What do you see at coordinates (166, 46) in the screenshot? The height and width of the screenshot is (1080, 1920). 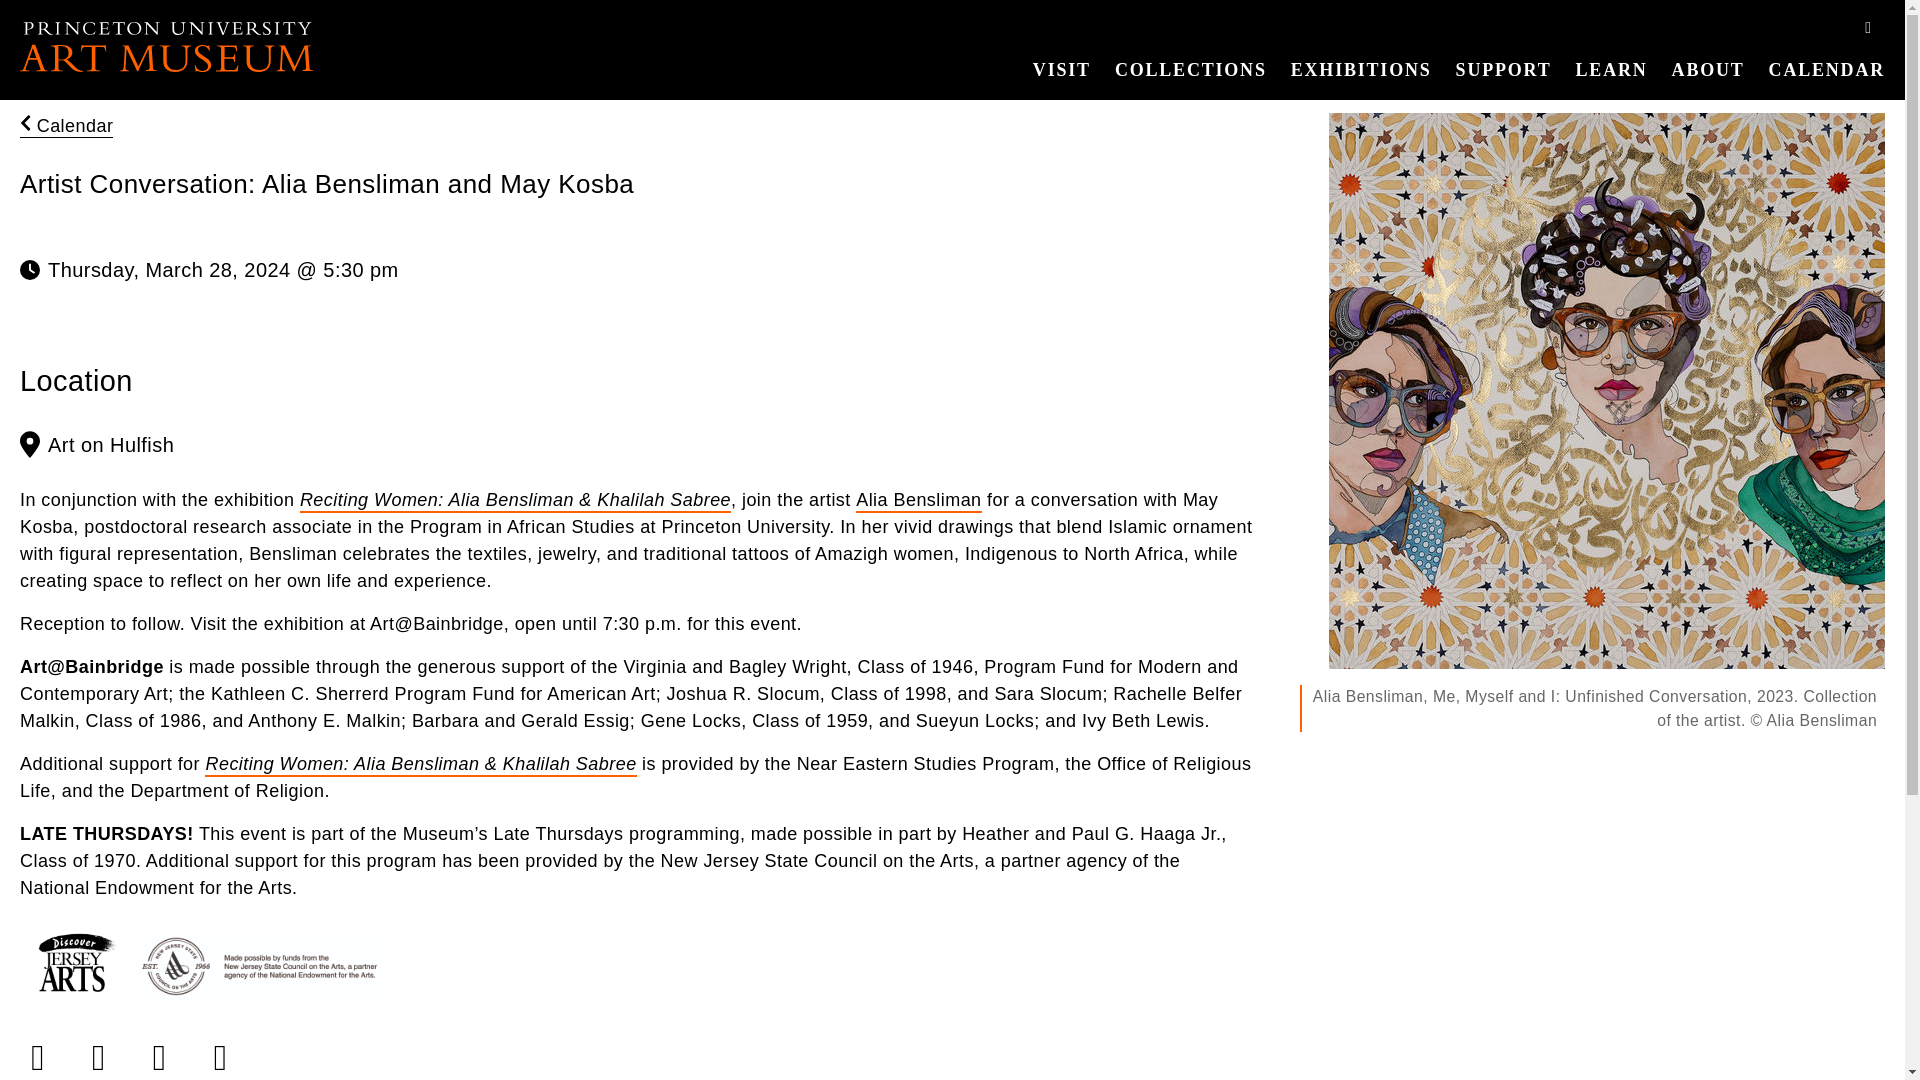 I see `Princeton University Art Museum` at bounding box center [166, 46].